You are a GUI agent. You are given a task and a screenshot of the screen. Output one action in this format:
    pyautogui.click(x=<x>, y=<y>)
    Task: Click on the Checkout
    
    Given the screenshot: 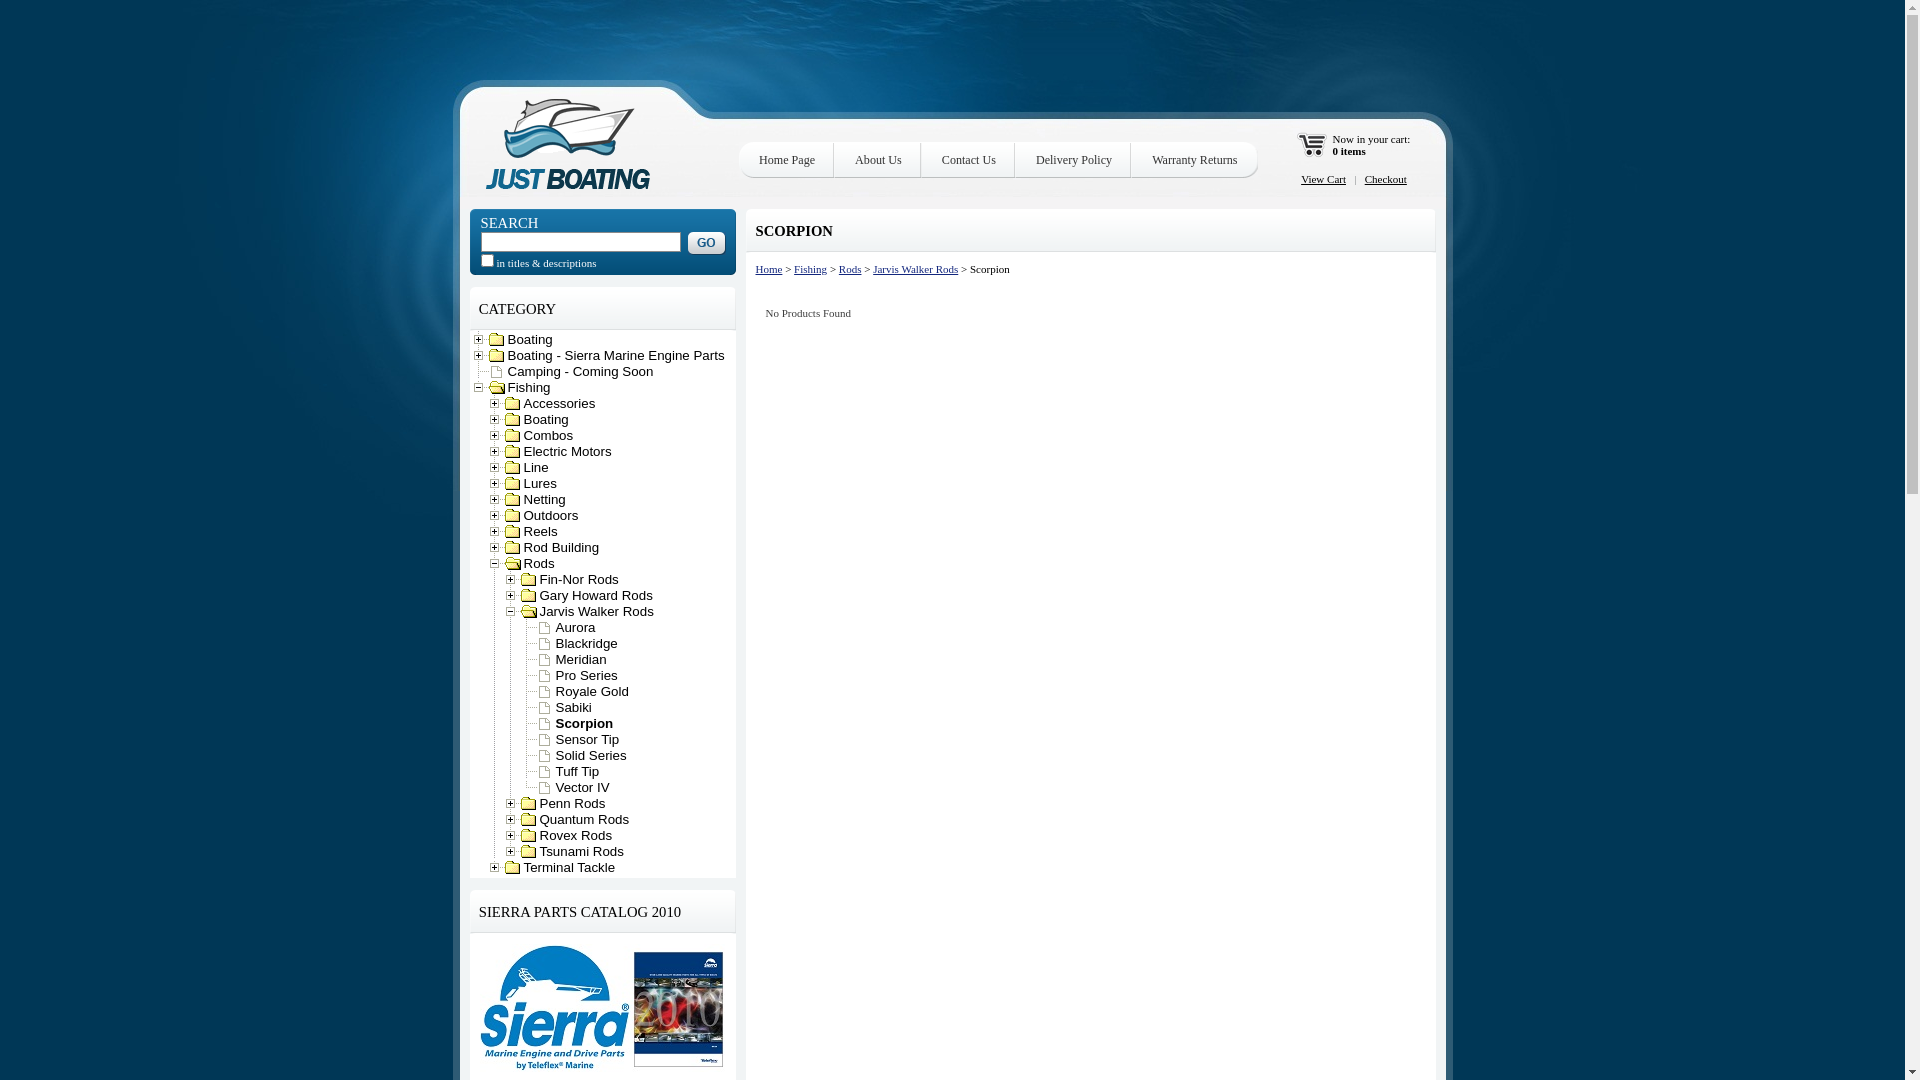 What is the action you would take?
    pyautogui.click(x=1386, y=179)
    